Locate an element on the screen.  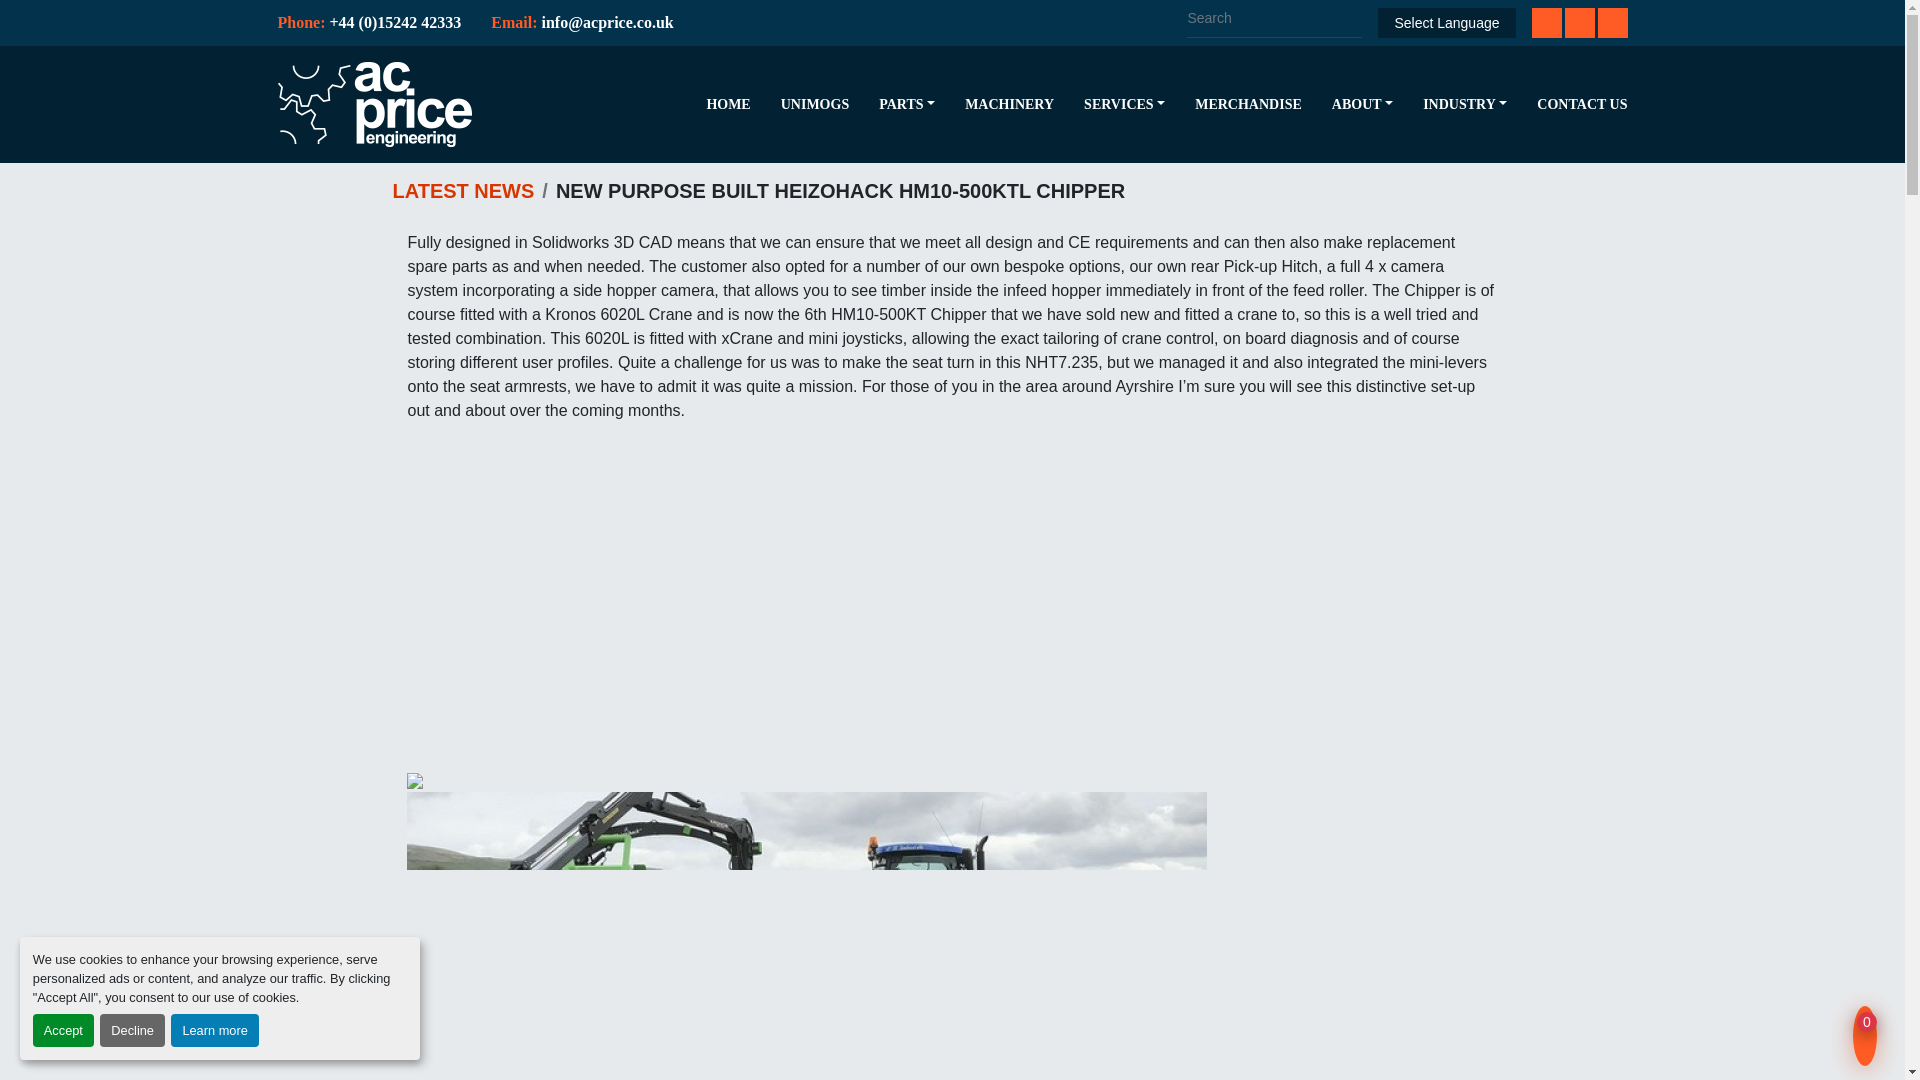
Decline is located at coordinates (132, 1030).